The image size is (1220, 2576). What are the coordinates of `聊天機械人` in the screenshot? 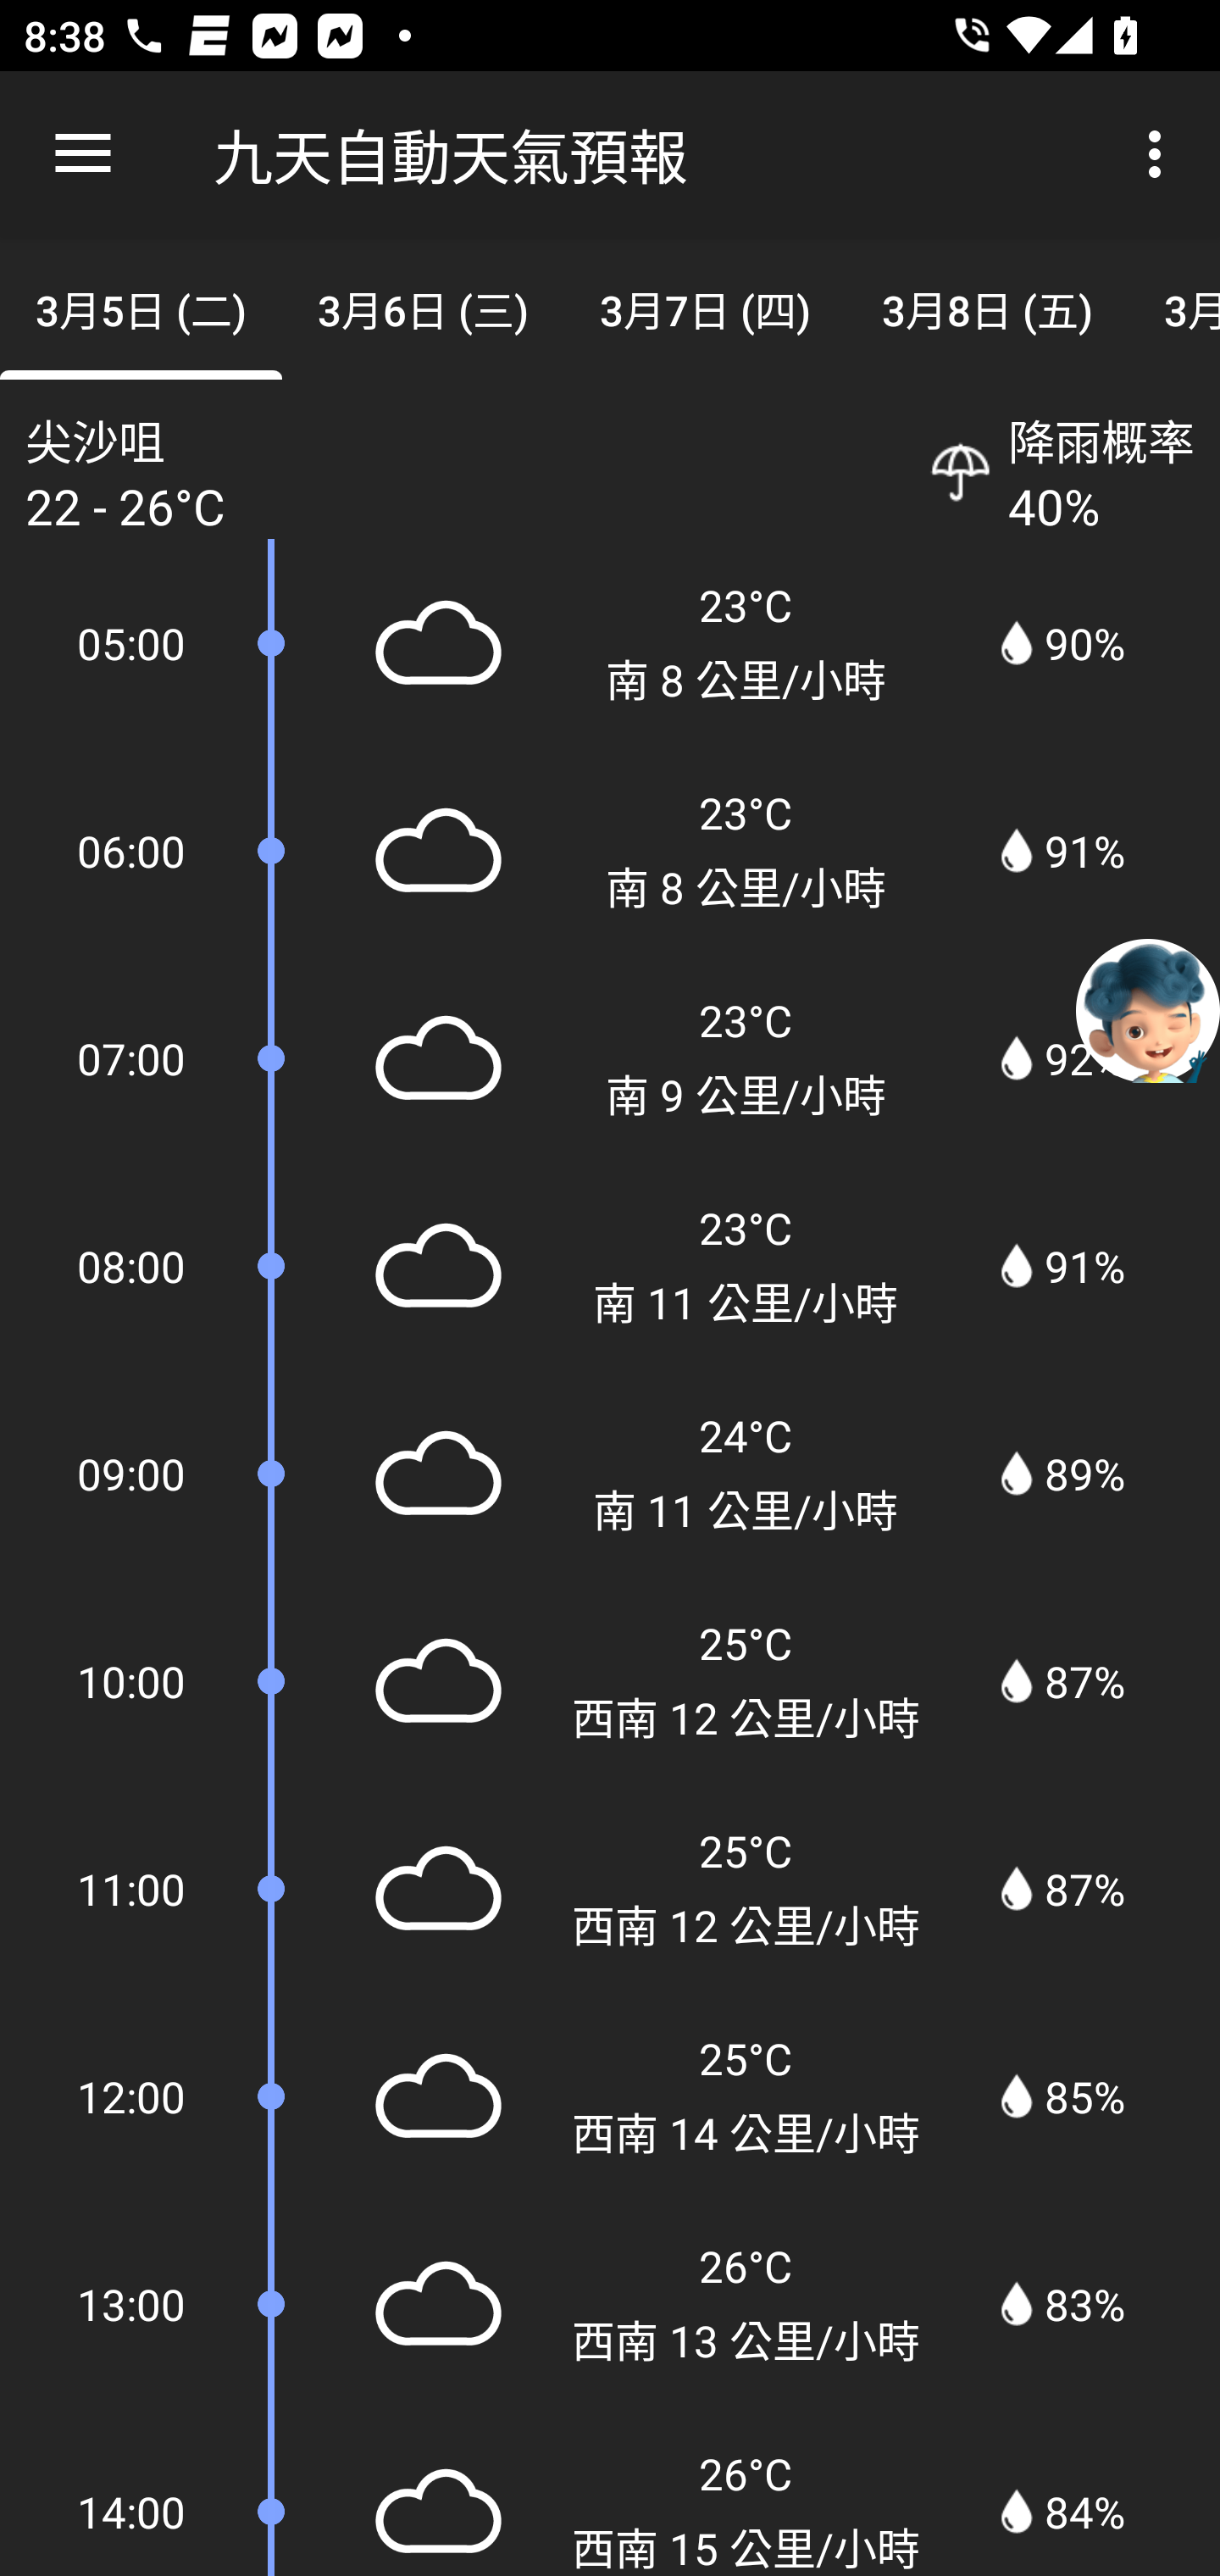 It's located at (1148, 1009).